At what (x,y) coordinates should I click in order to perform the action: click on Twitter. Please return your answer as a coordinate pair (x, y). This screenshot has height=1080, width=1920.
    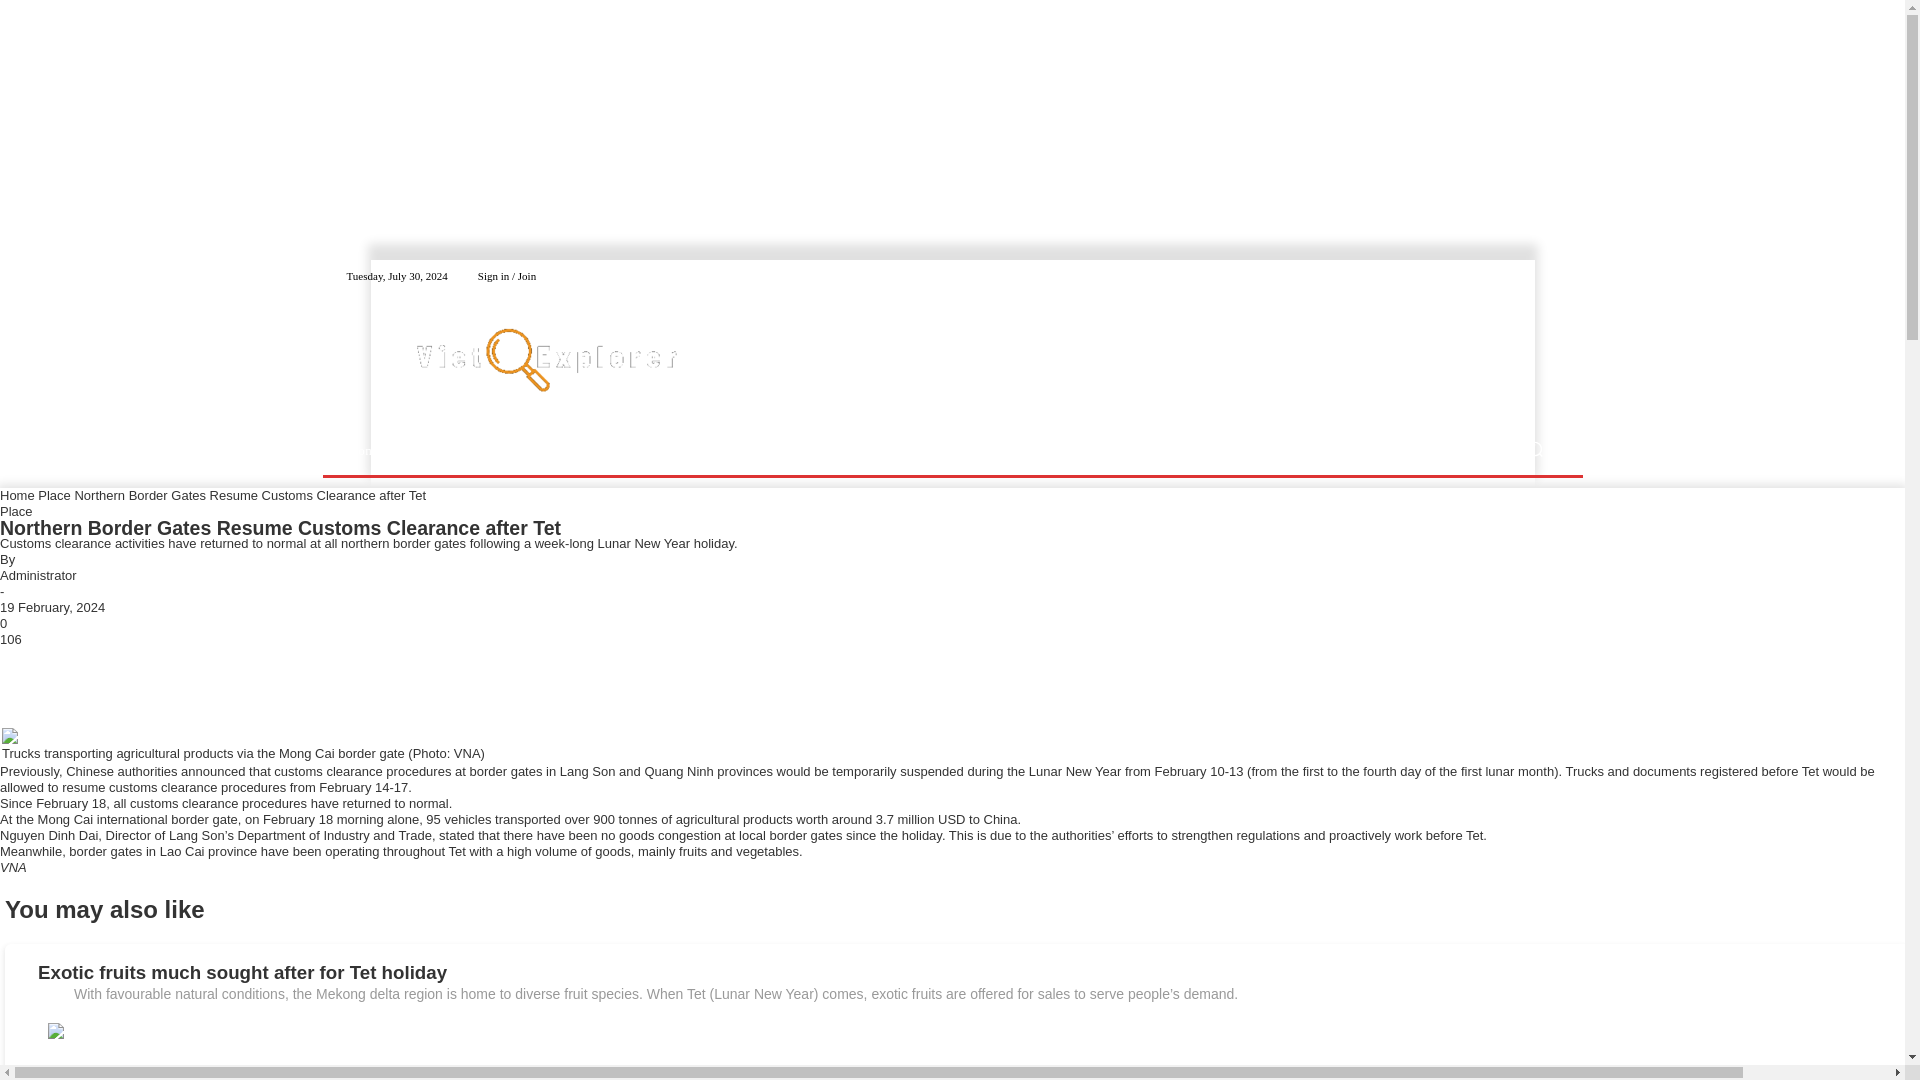
    Looking at the image, I should click on (1546, 276).